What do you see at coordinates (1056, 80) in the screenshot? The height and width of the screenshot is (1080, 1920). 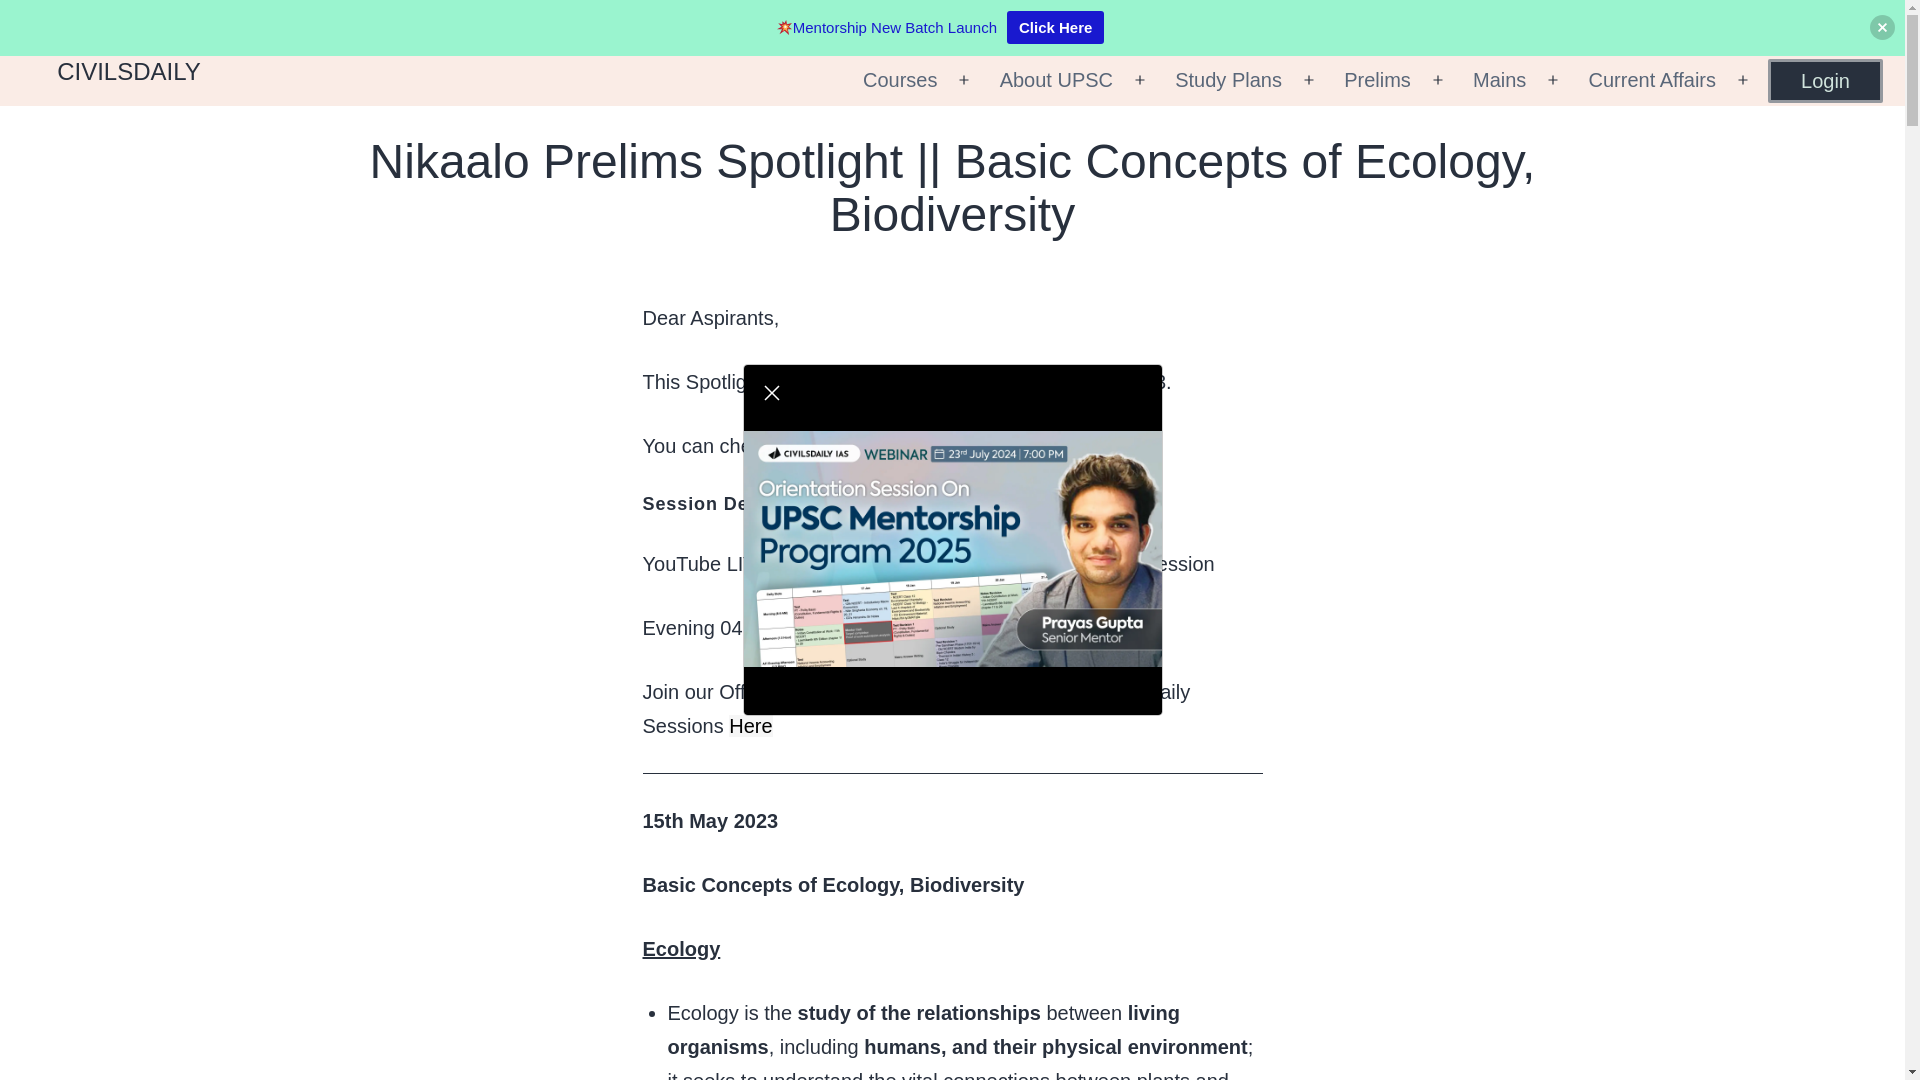 I see `About UPSC` at bounding box center [1056, 80].